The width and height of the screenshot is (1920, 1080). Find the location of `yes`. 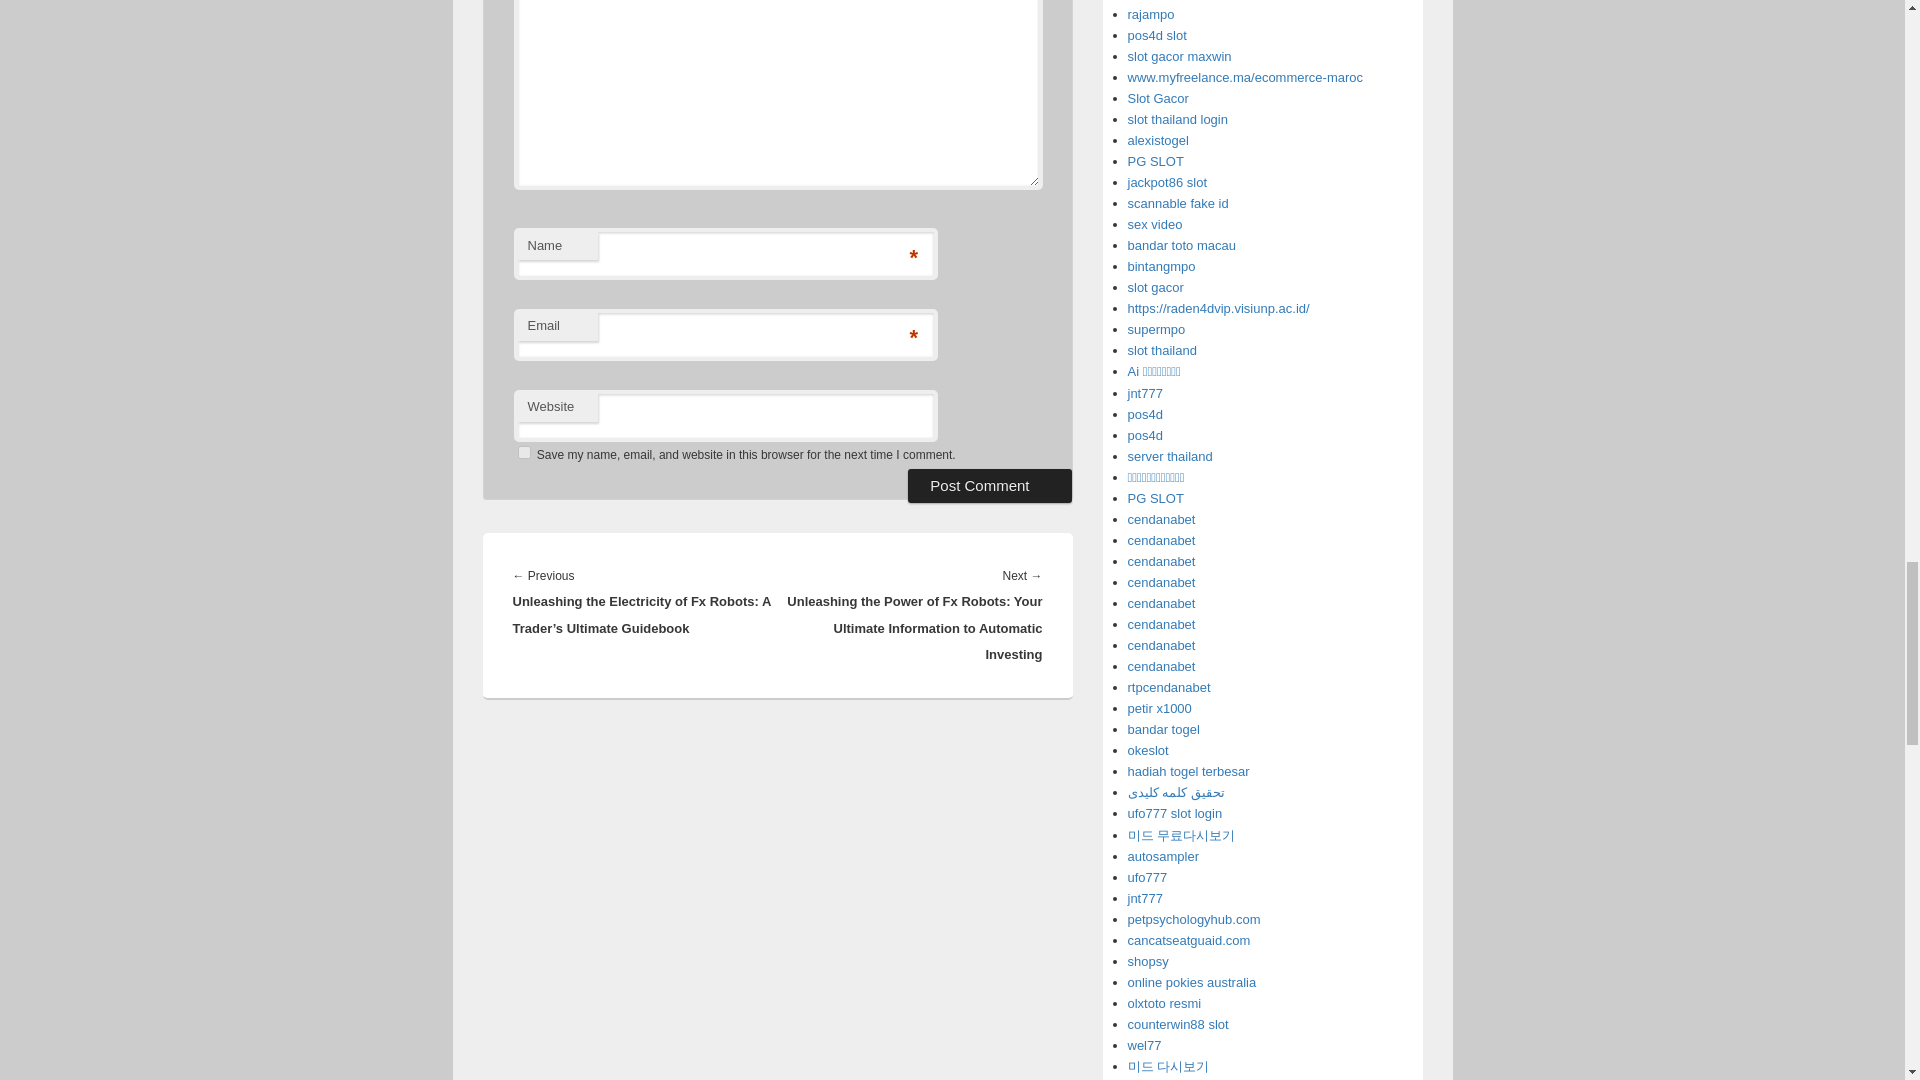

yes is located at coordinates (524, 452).